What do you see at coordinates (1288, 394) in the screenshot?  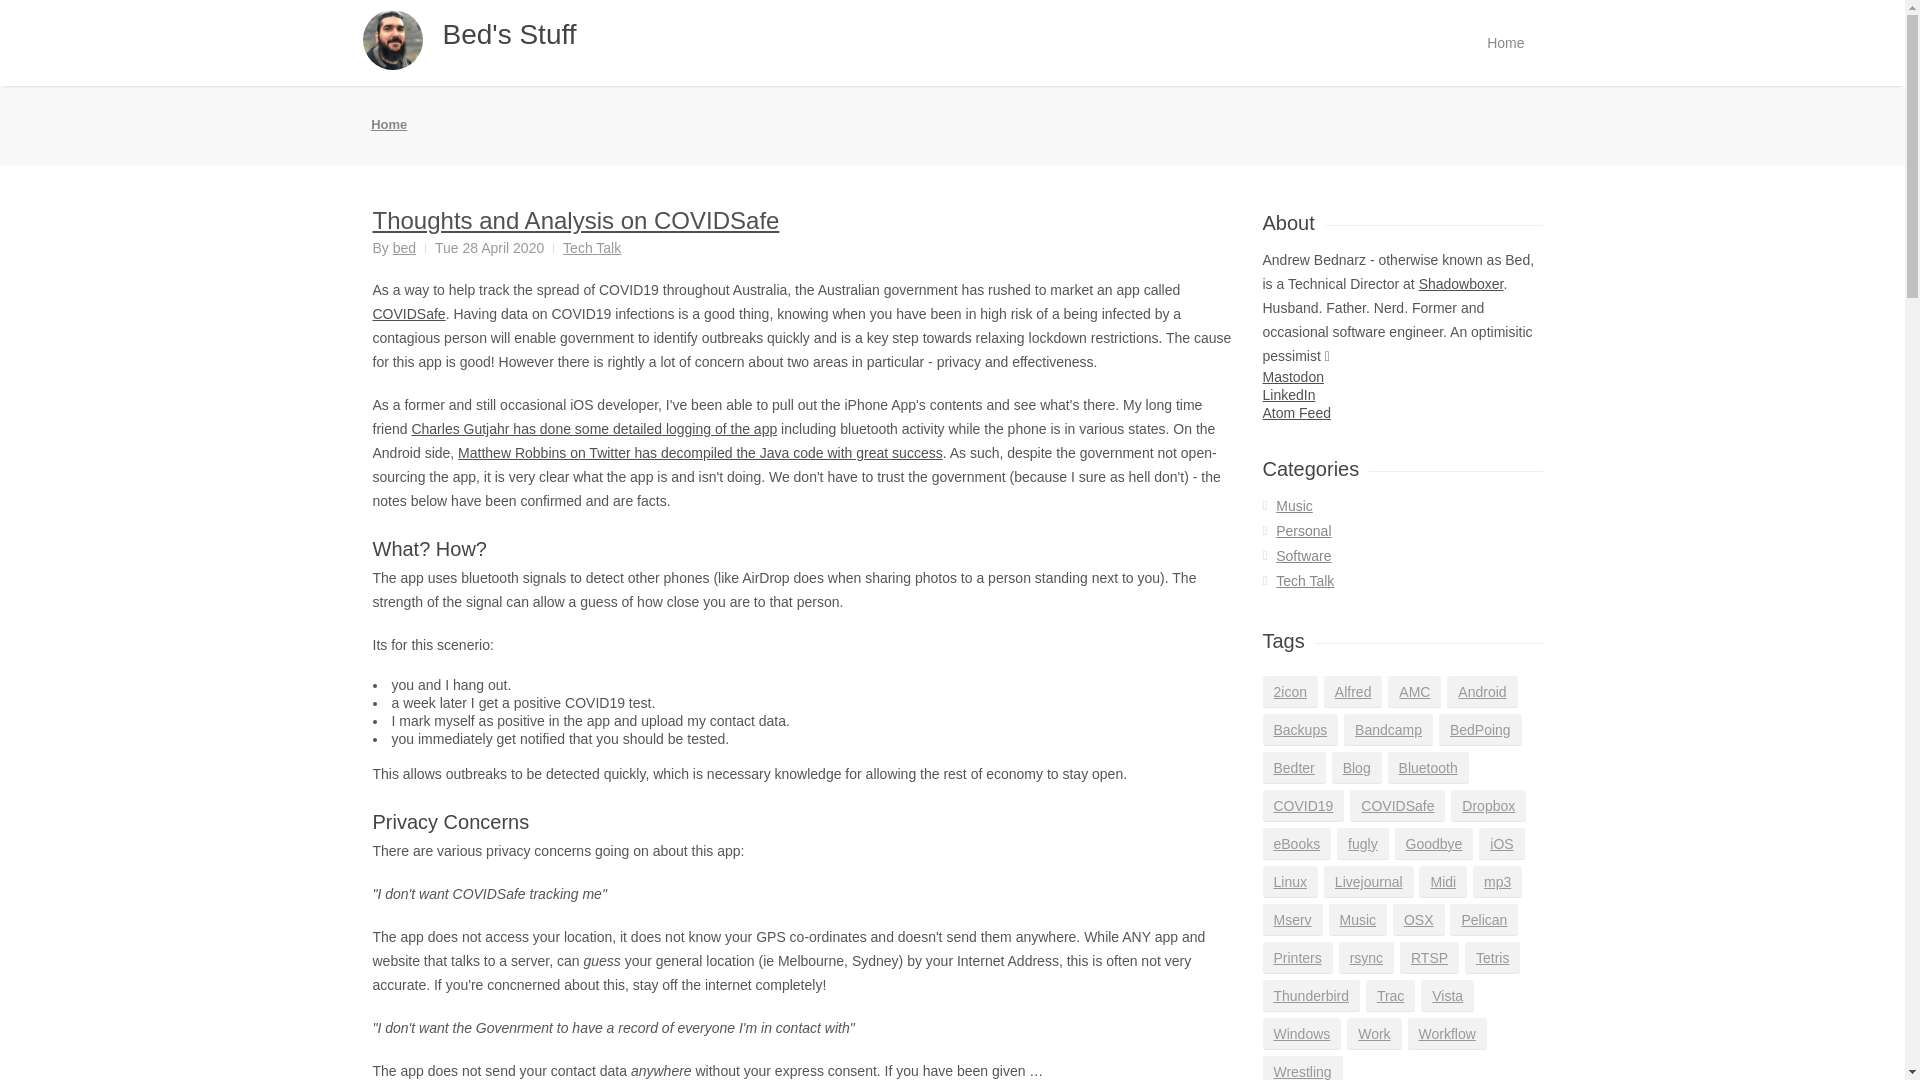 I see `LinkedIn` at bounding box center [1288, 394].